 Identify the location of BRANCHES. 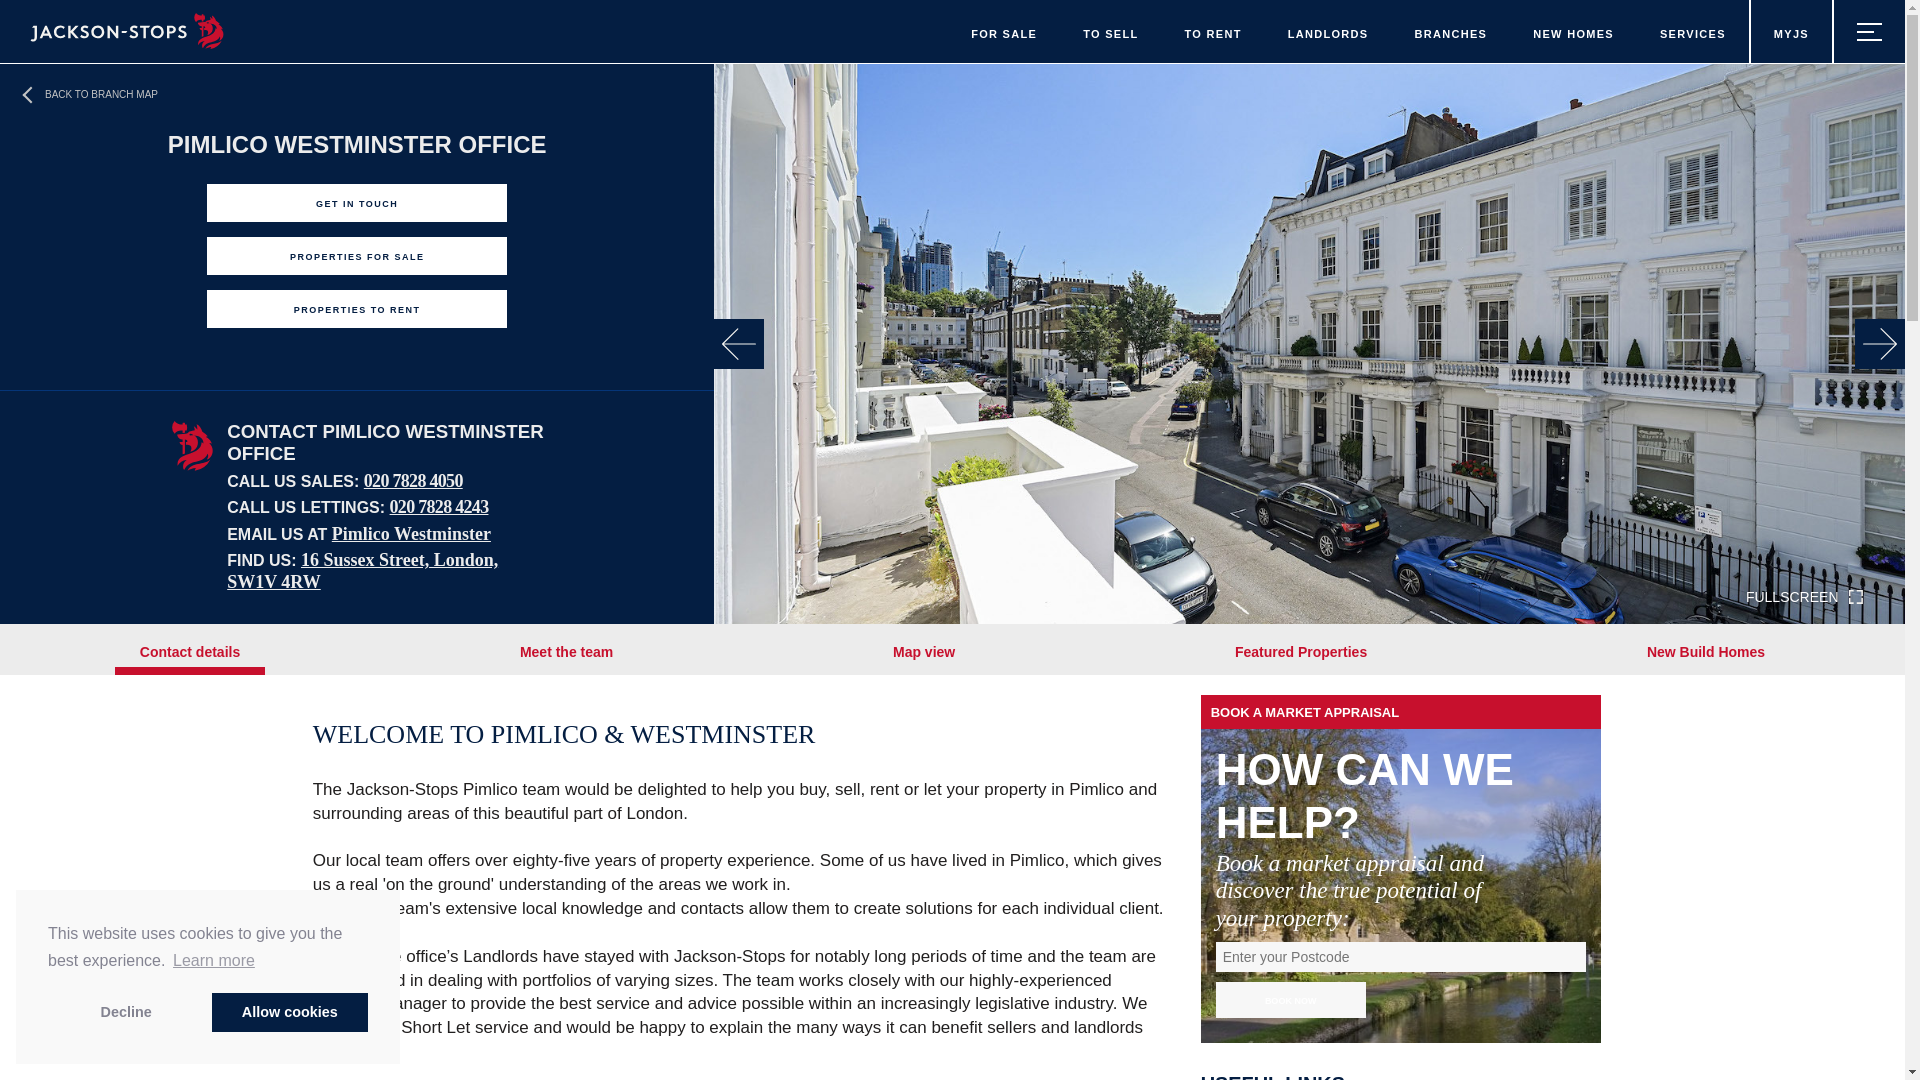
(1450, 31).